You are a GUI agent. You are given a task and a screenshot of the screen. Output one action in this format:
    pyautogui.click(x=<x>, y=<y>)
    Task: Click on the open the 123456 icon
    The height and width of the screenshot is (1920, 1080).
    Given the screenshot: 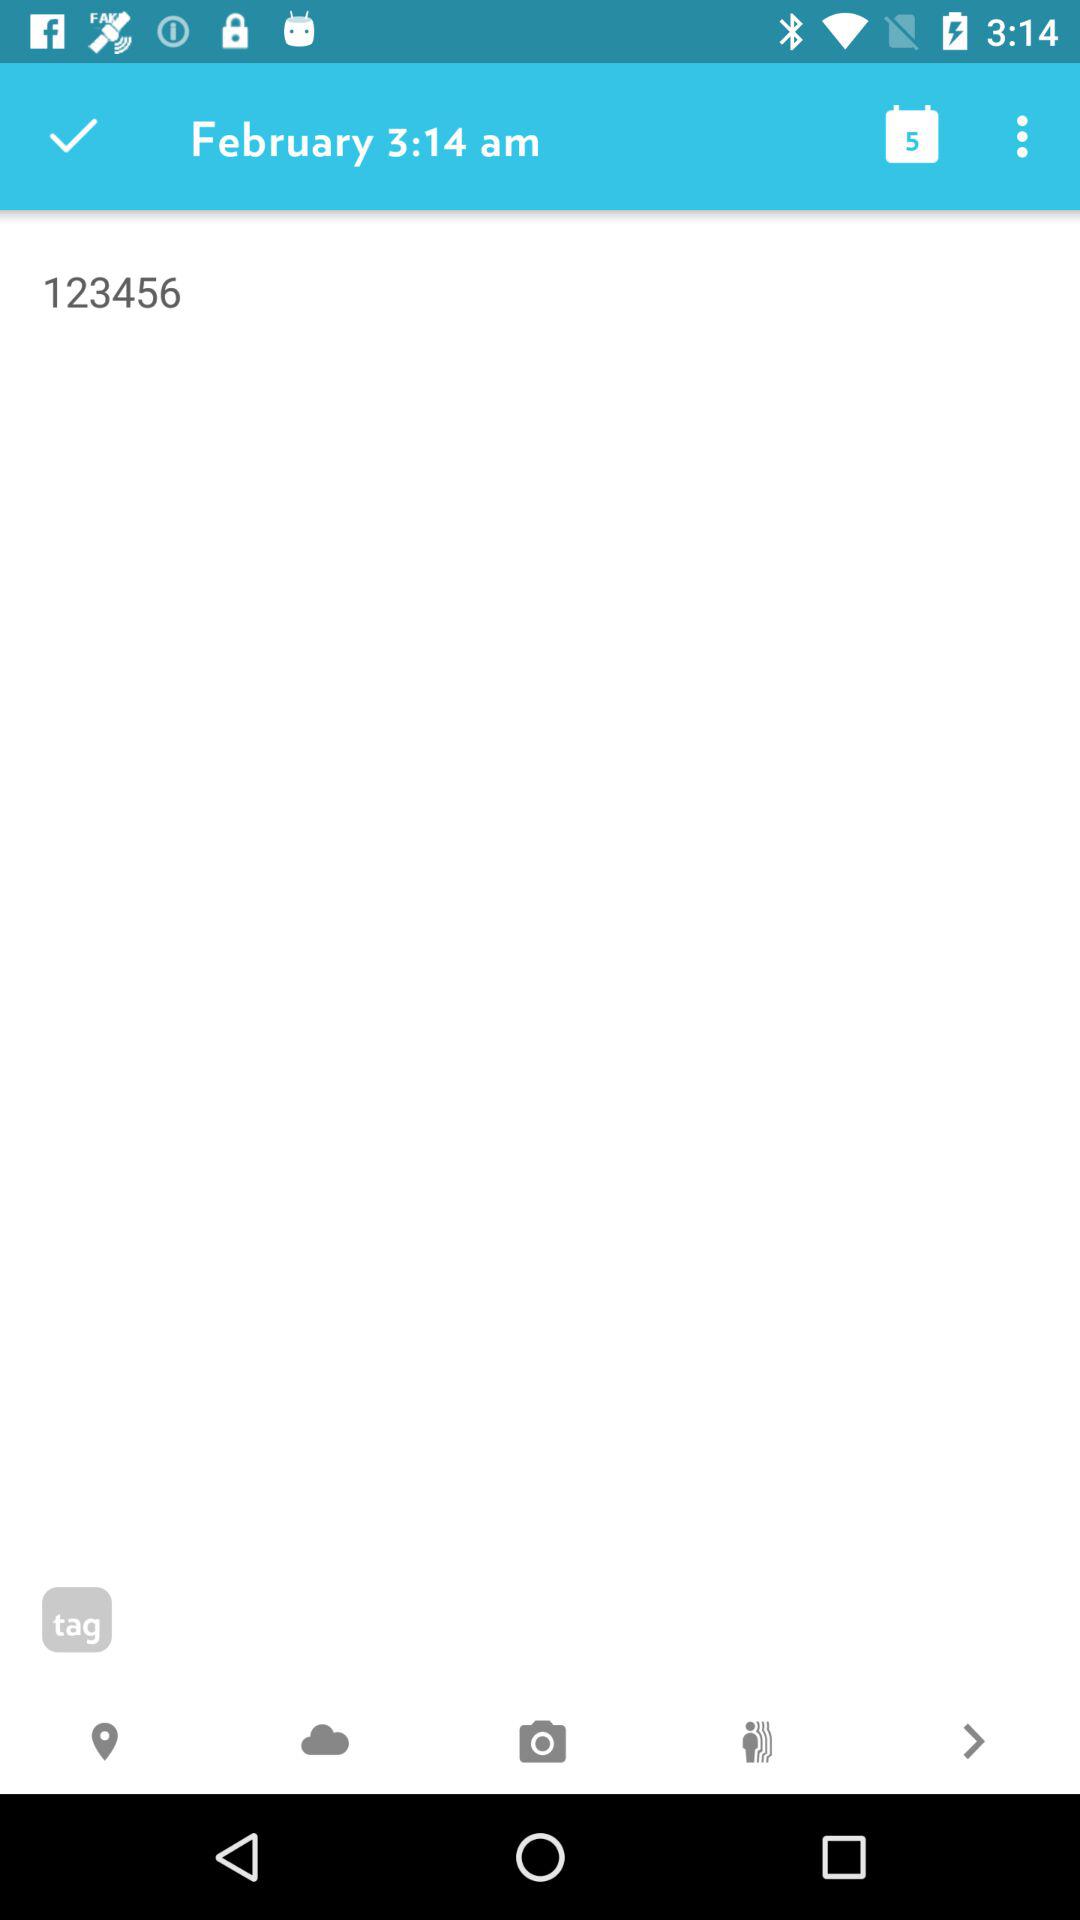 What is the action you would take?
    pyautogui.click(x=540, y=396)
    